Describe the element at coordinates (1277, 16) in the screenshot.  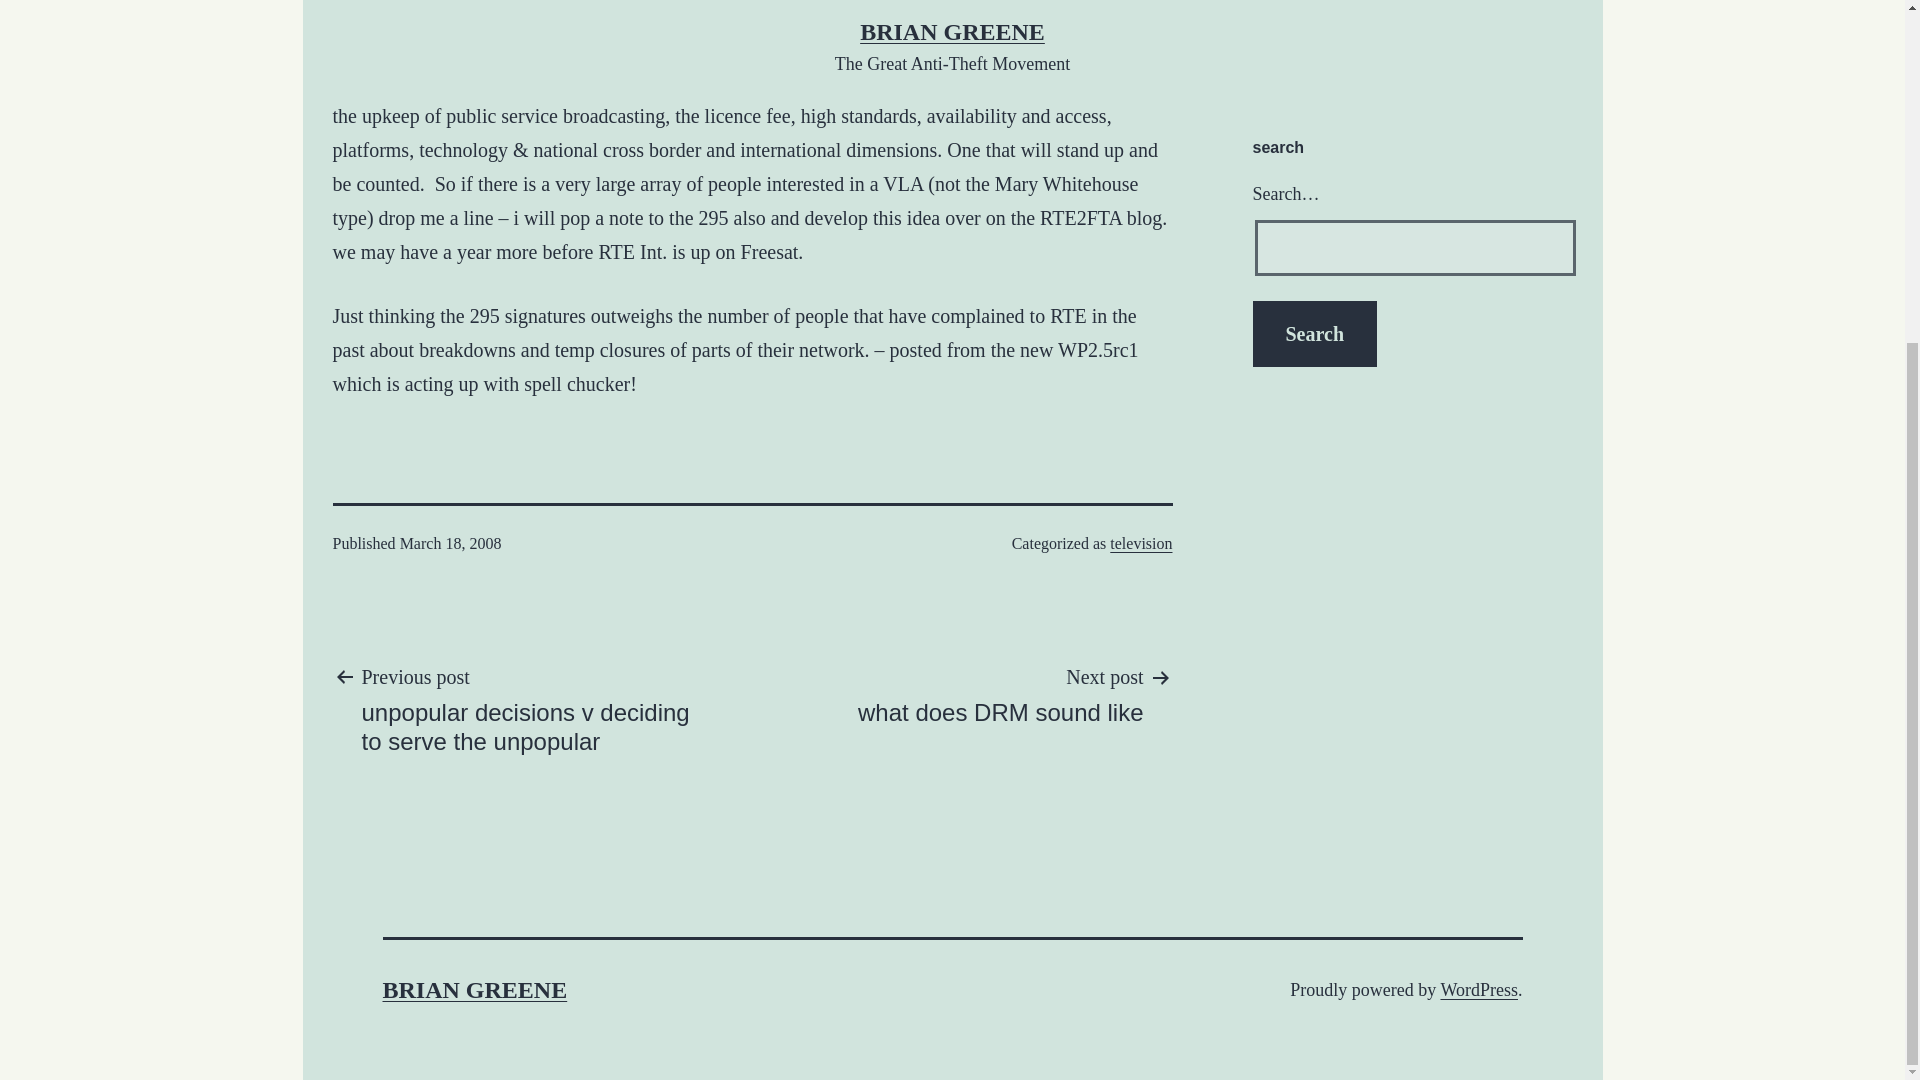
I see `Search` at that location.